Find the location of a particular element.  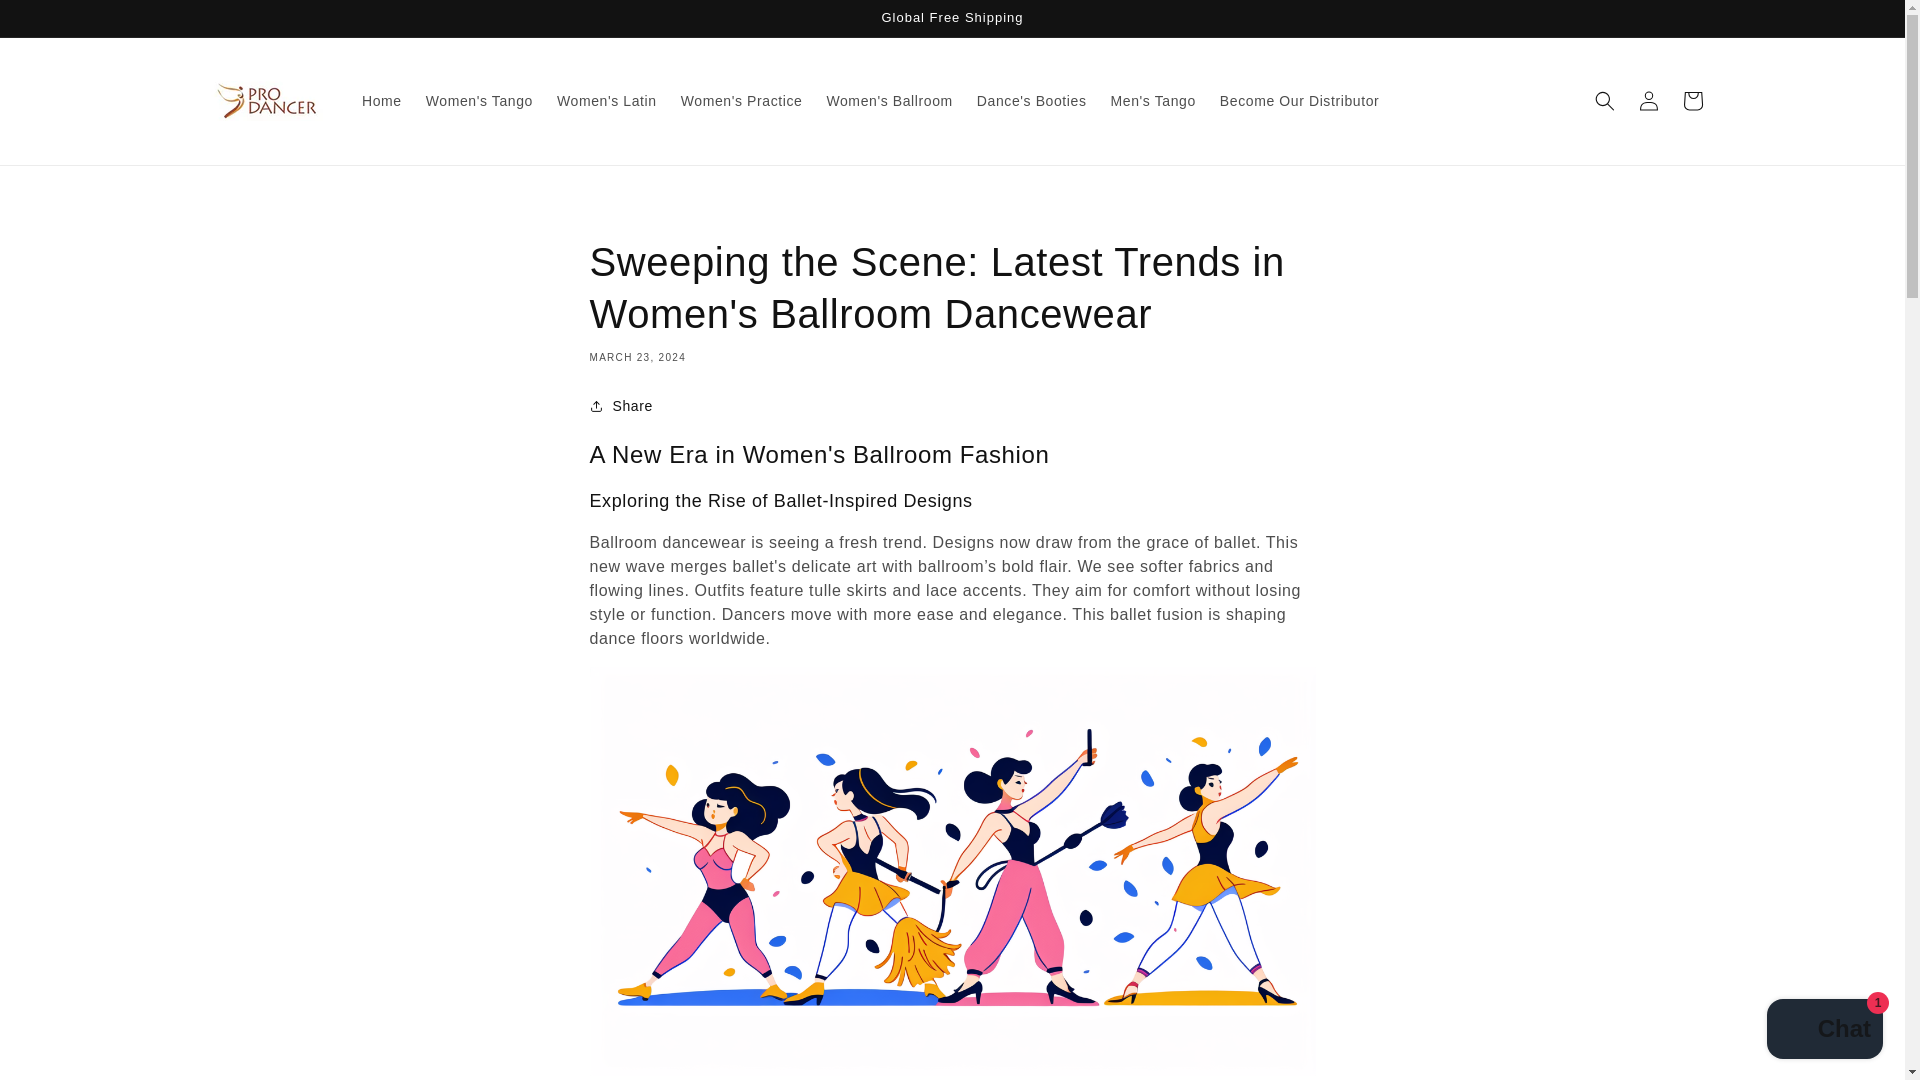

Women's Tango is located at coordinates (480, 100).